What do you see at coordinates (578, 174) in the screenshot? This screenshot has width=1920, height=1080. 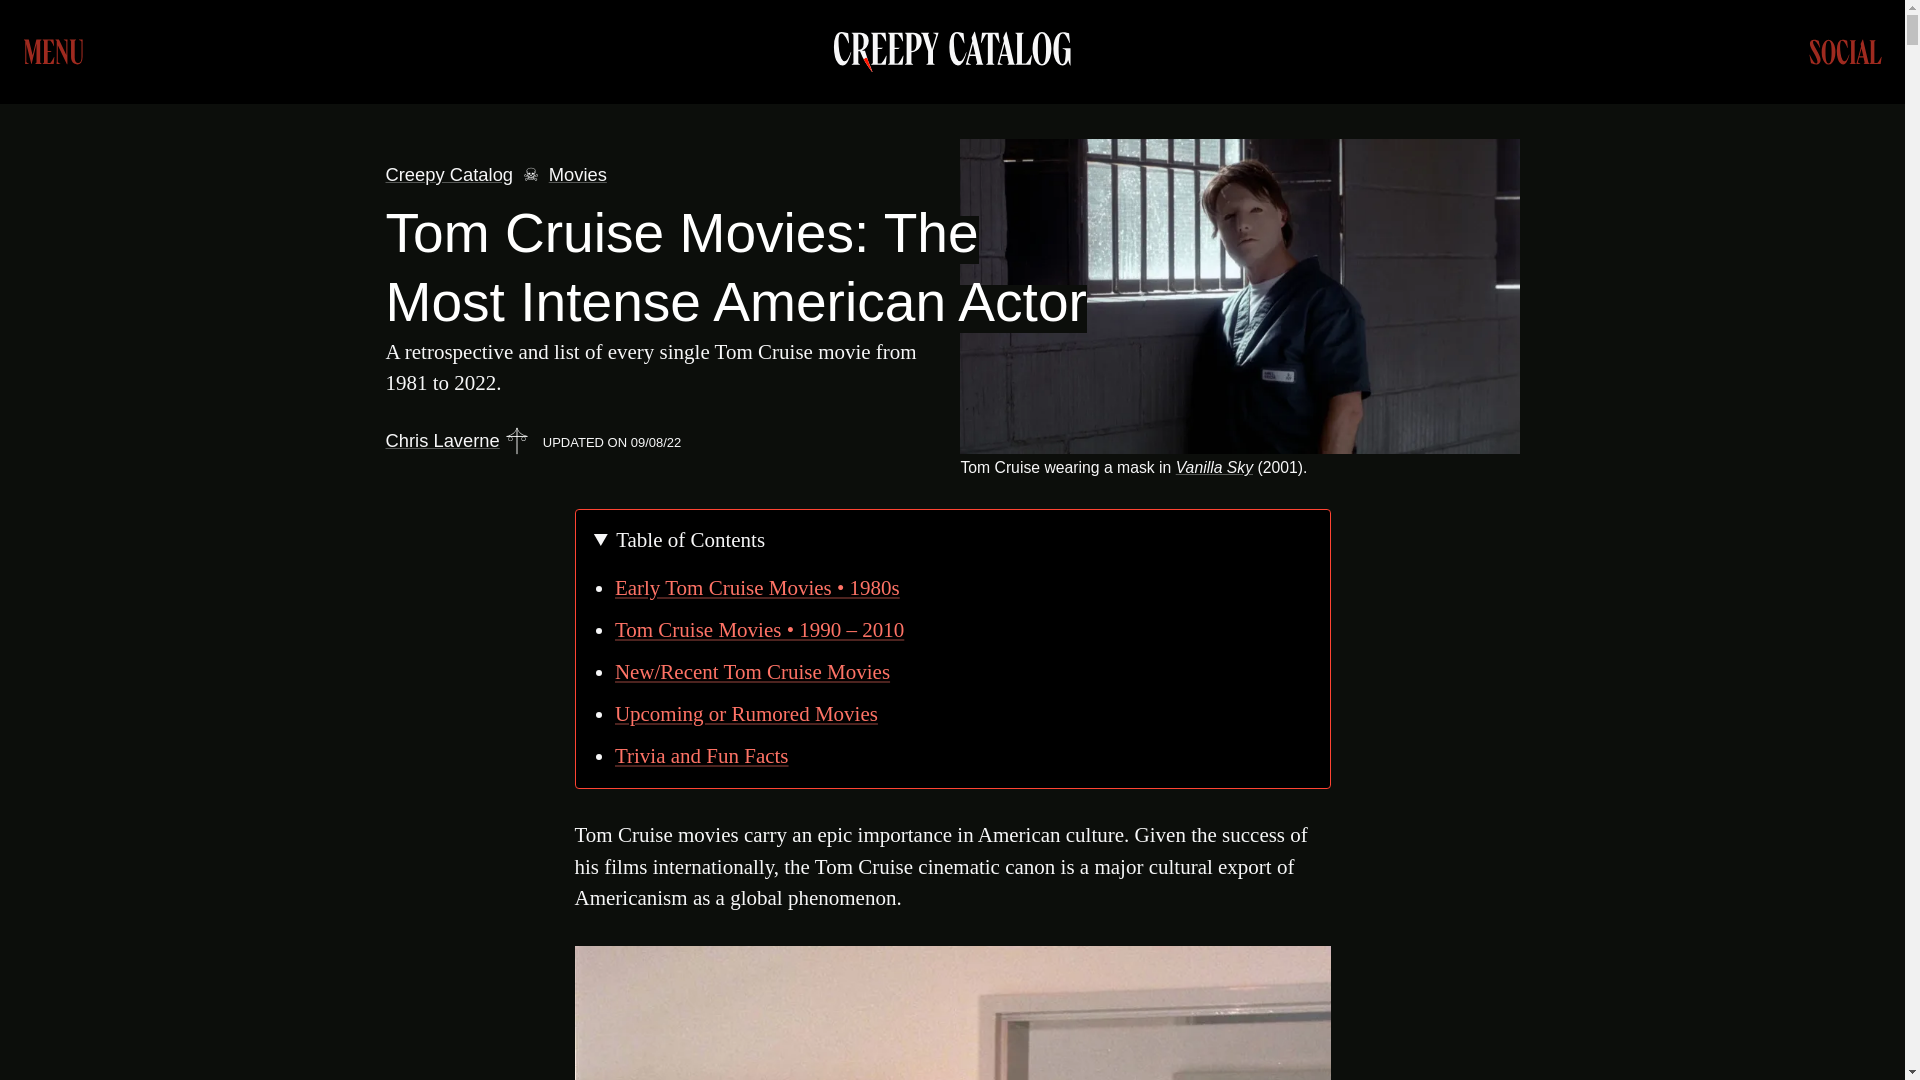 I see `Movies` at bounding box center [578, 174].